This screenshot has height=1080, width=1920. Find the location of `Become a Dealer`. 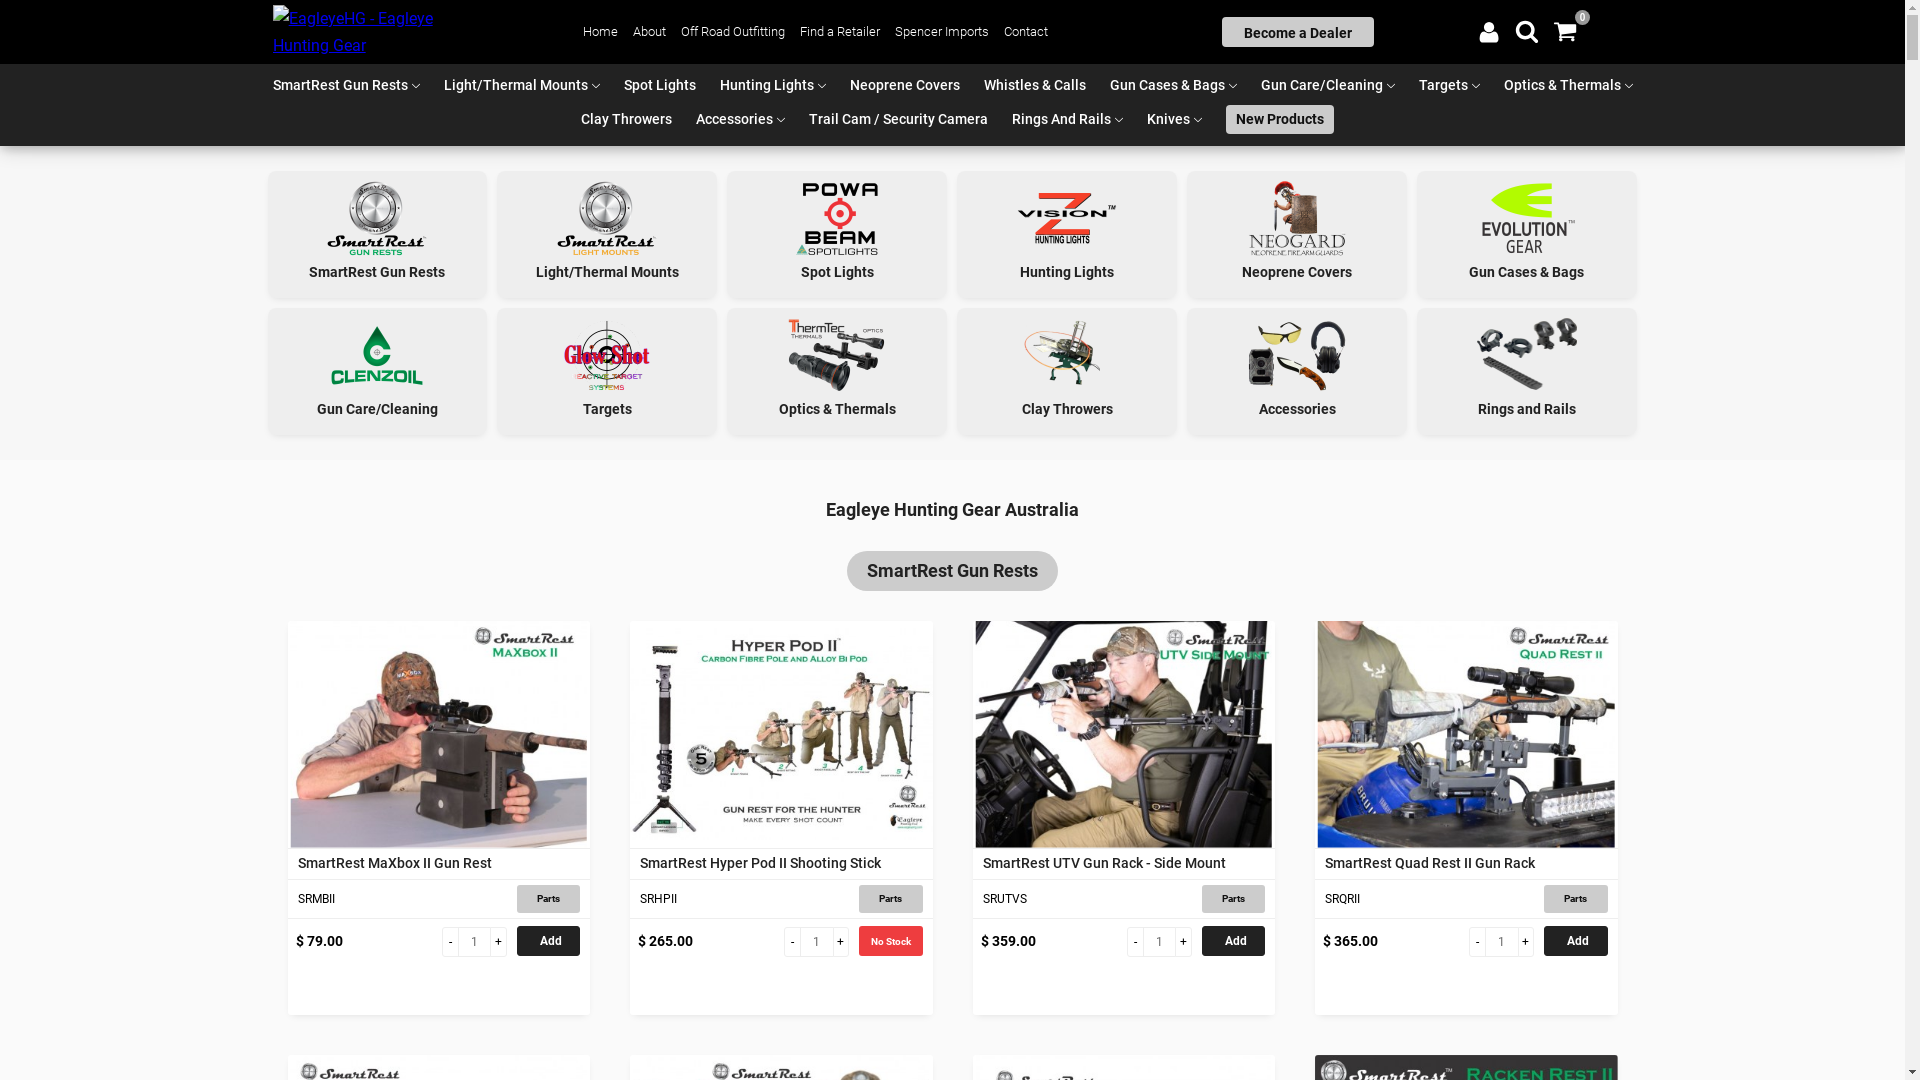

Become a Dealer is located at coordinates (1298, 32).